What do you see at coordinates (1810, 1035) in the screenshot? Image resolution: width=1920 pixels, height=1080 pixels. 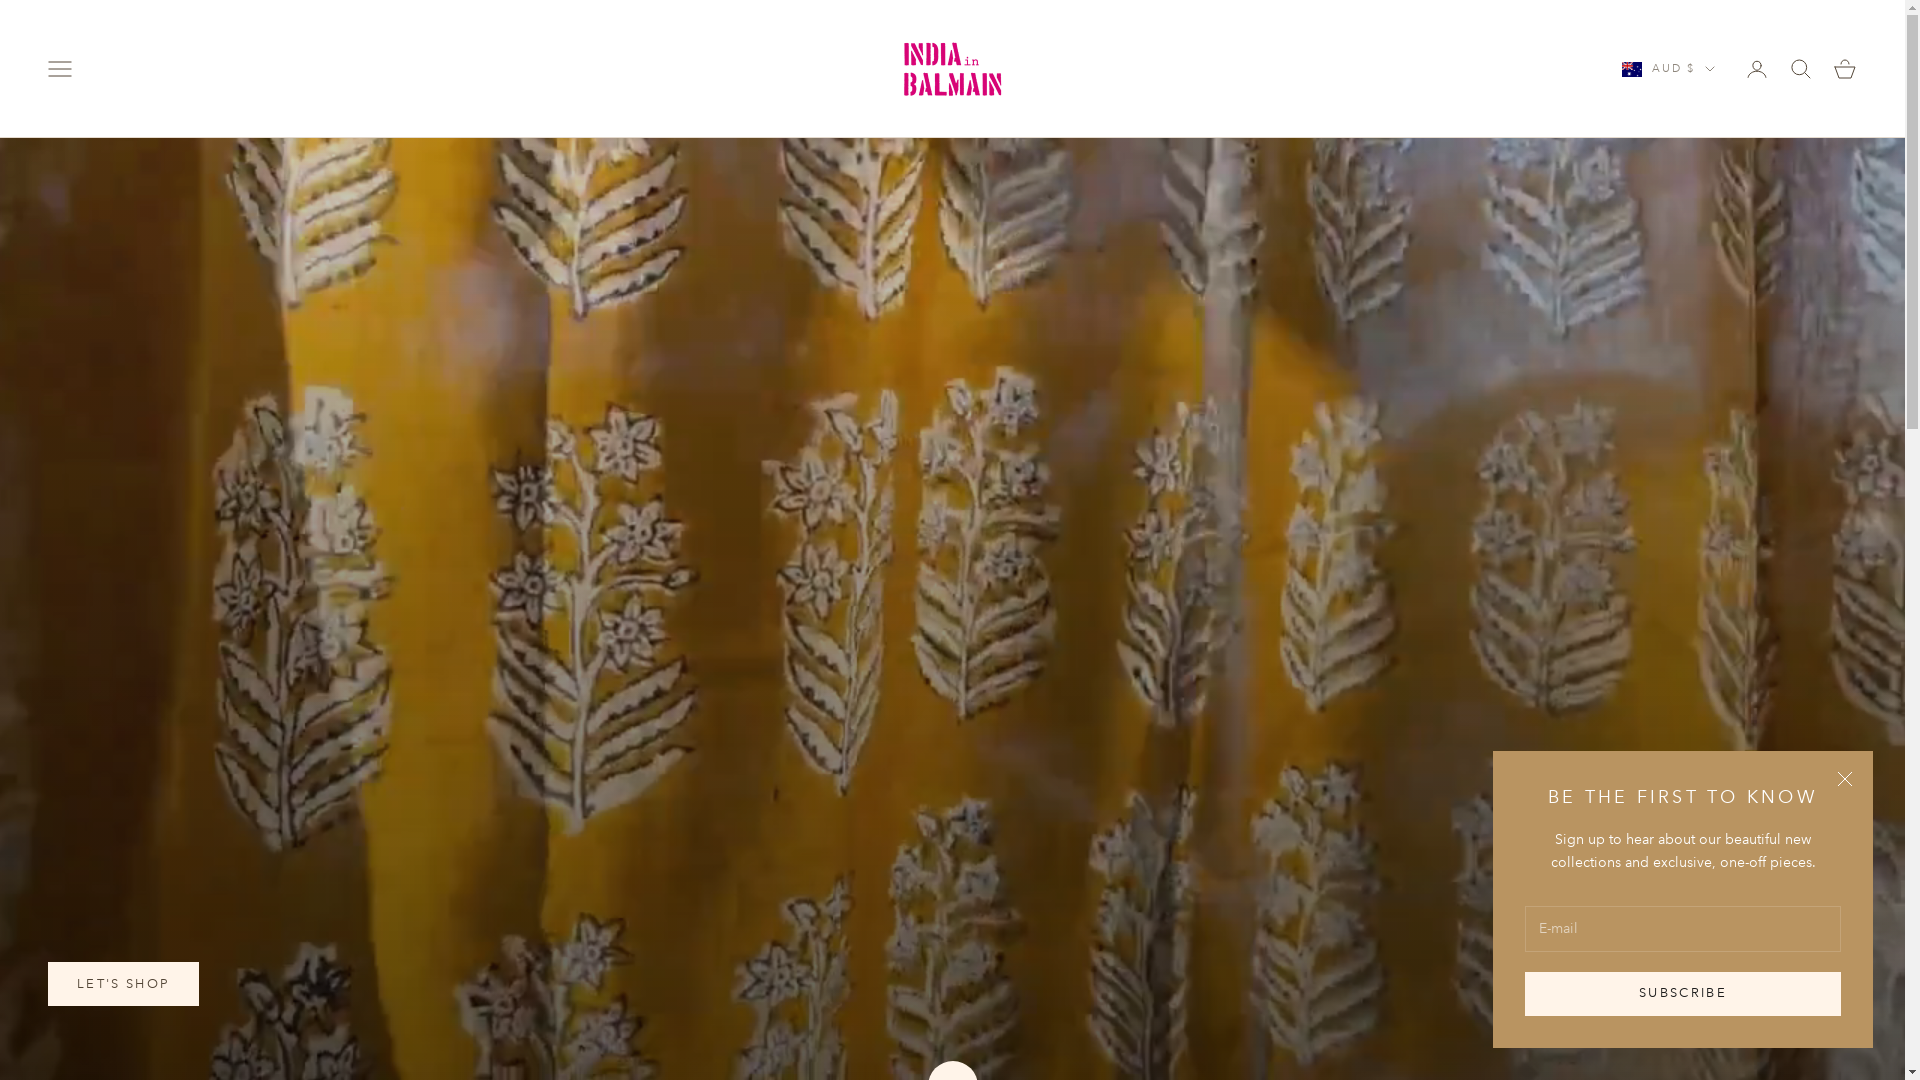 I see `Go to item 2` at bounding box center [1810, 1035].